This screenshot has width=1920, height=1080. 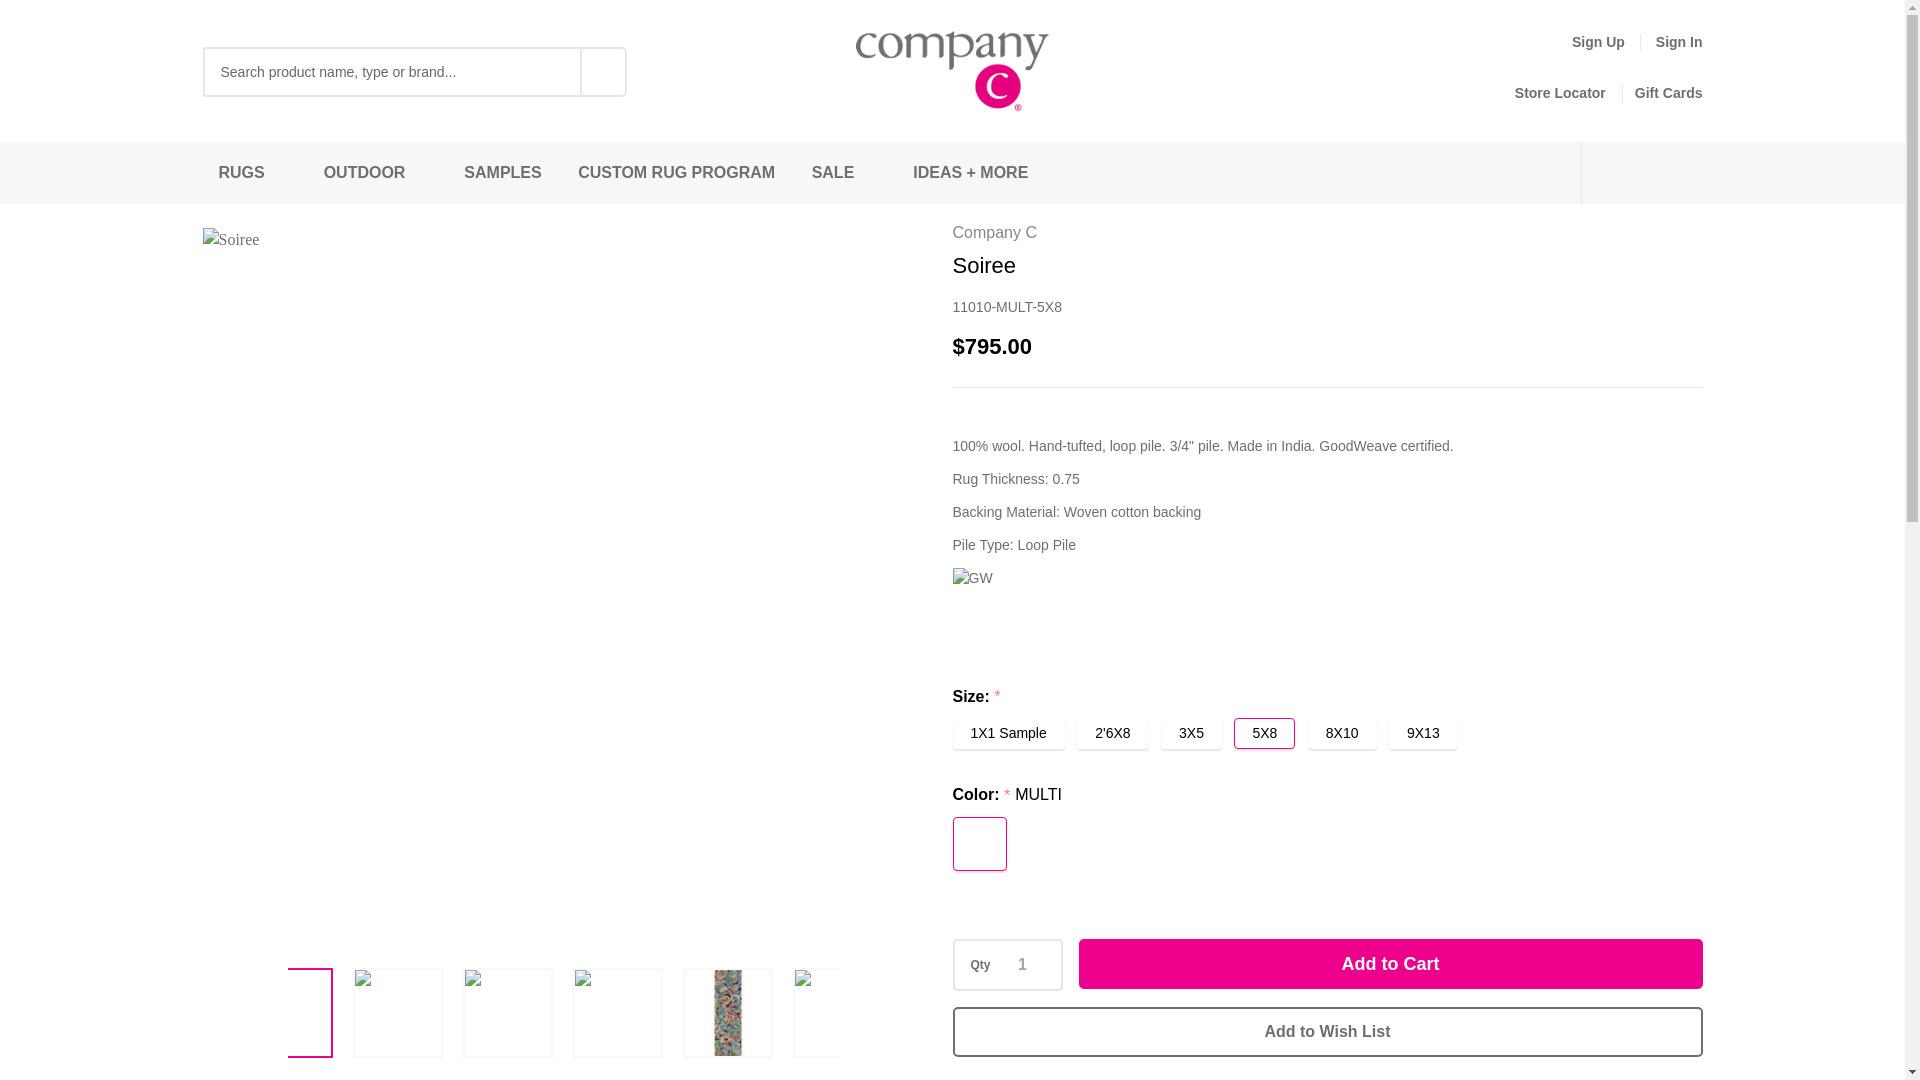 What do you see at coordinates (952, 72) in the screenshot?
I see `Company C` at bounding box center [952, 72].